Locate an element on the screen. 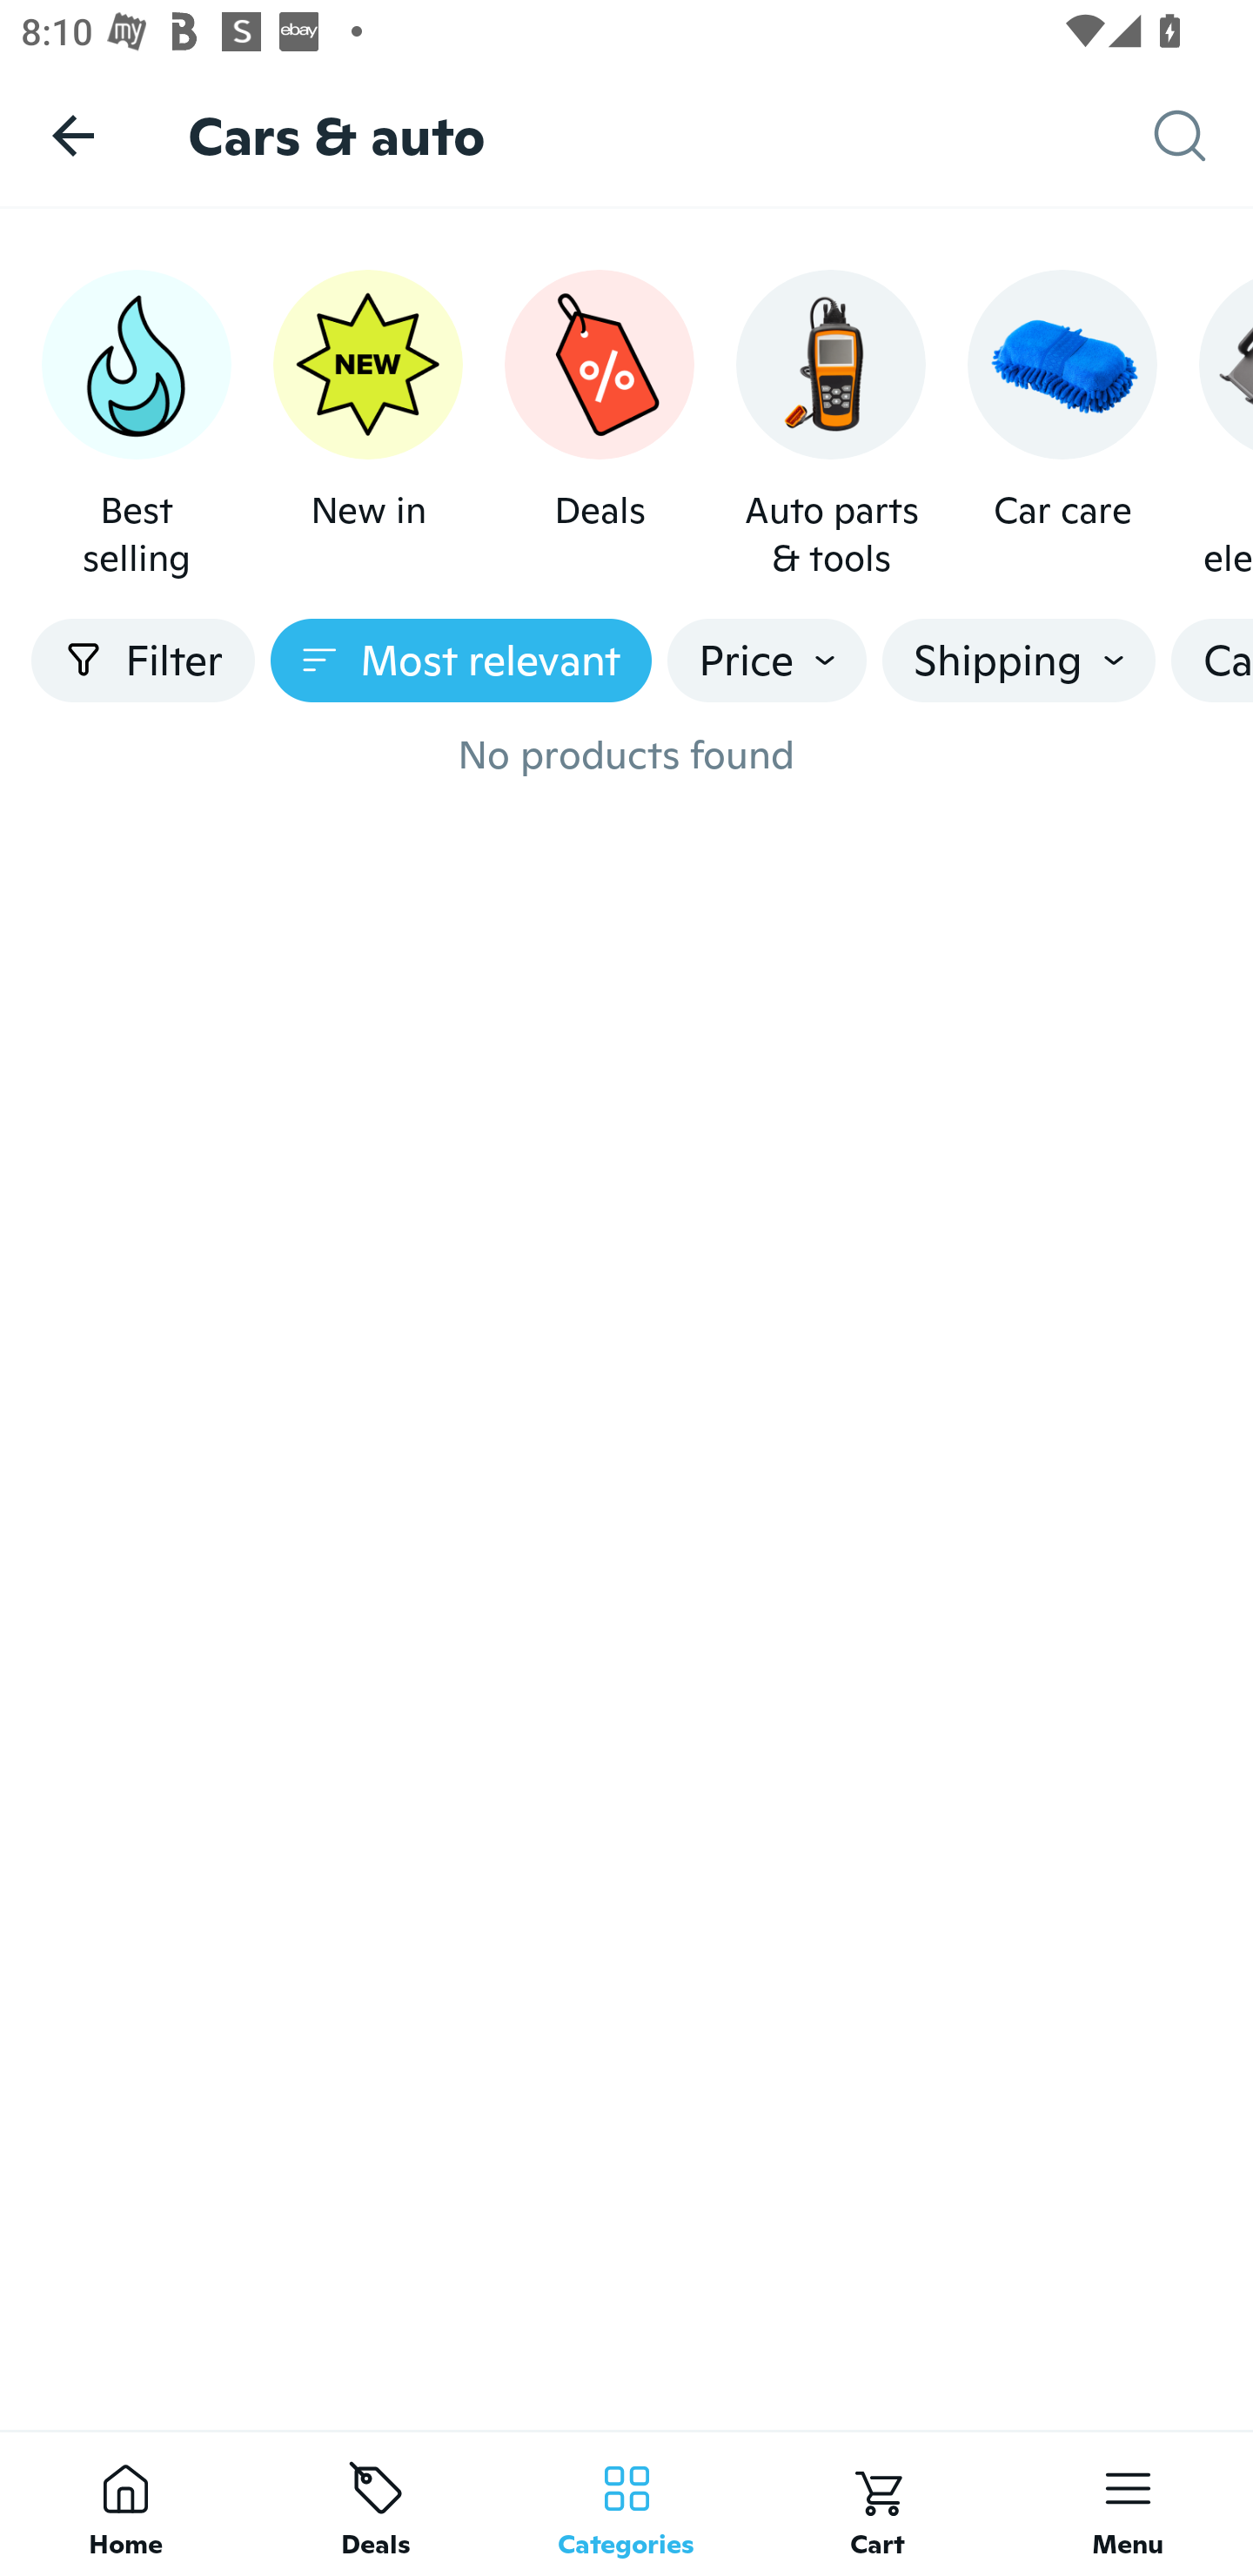 The height and width of the screenshot is (2576, 1253). Auto parts & tools is located at coordinates (831, 426).